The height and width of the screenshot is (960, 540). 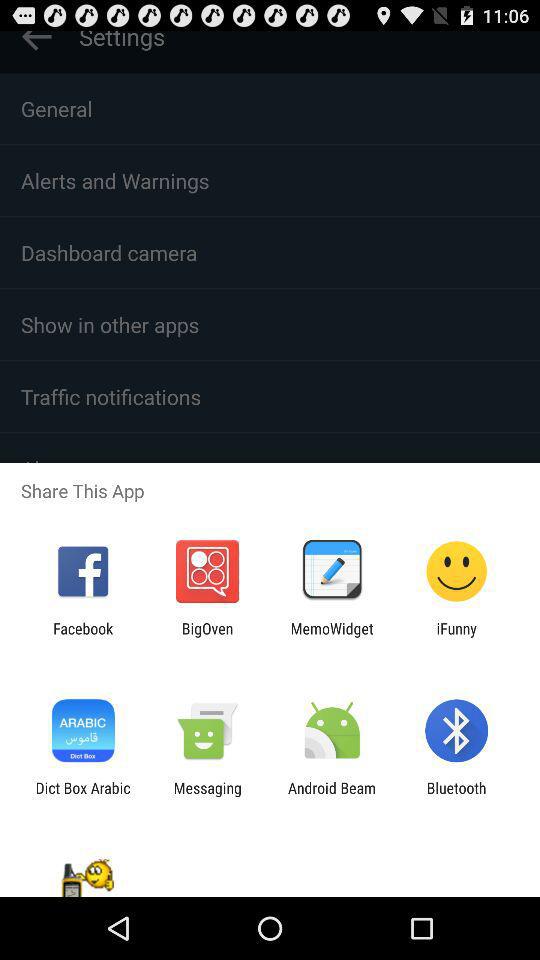 What do you see at coordinates (83, 637) in the screenshot?
I see `jump until facebook item` at bounding box center [83, 637].